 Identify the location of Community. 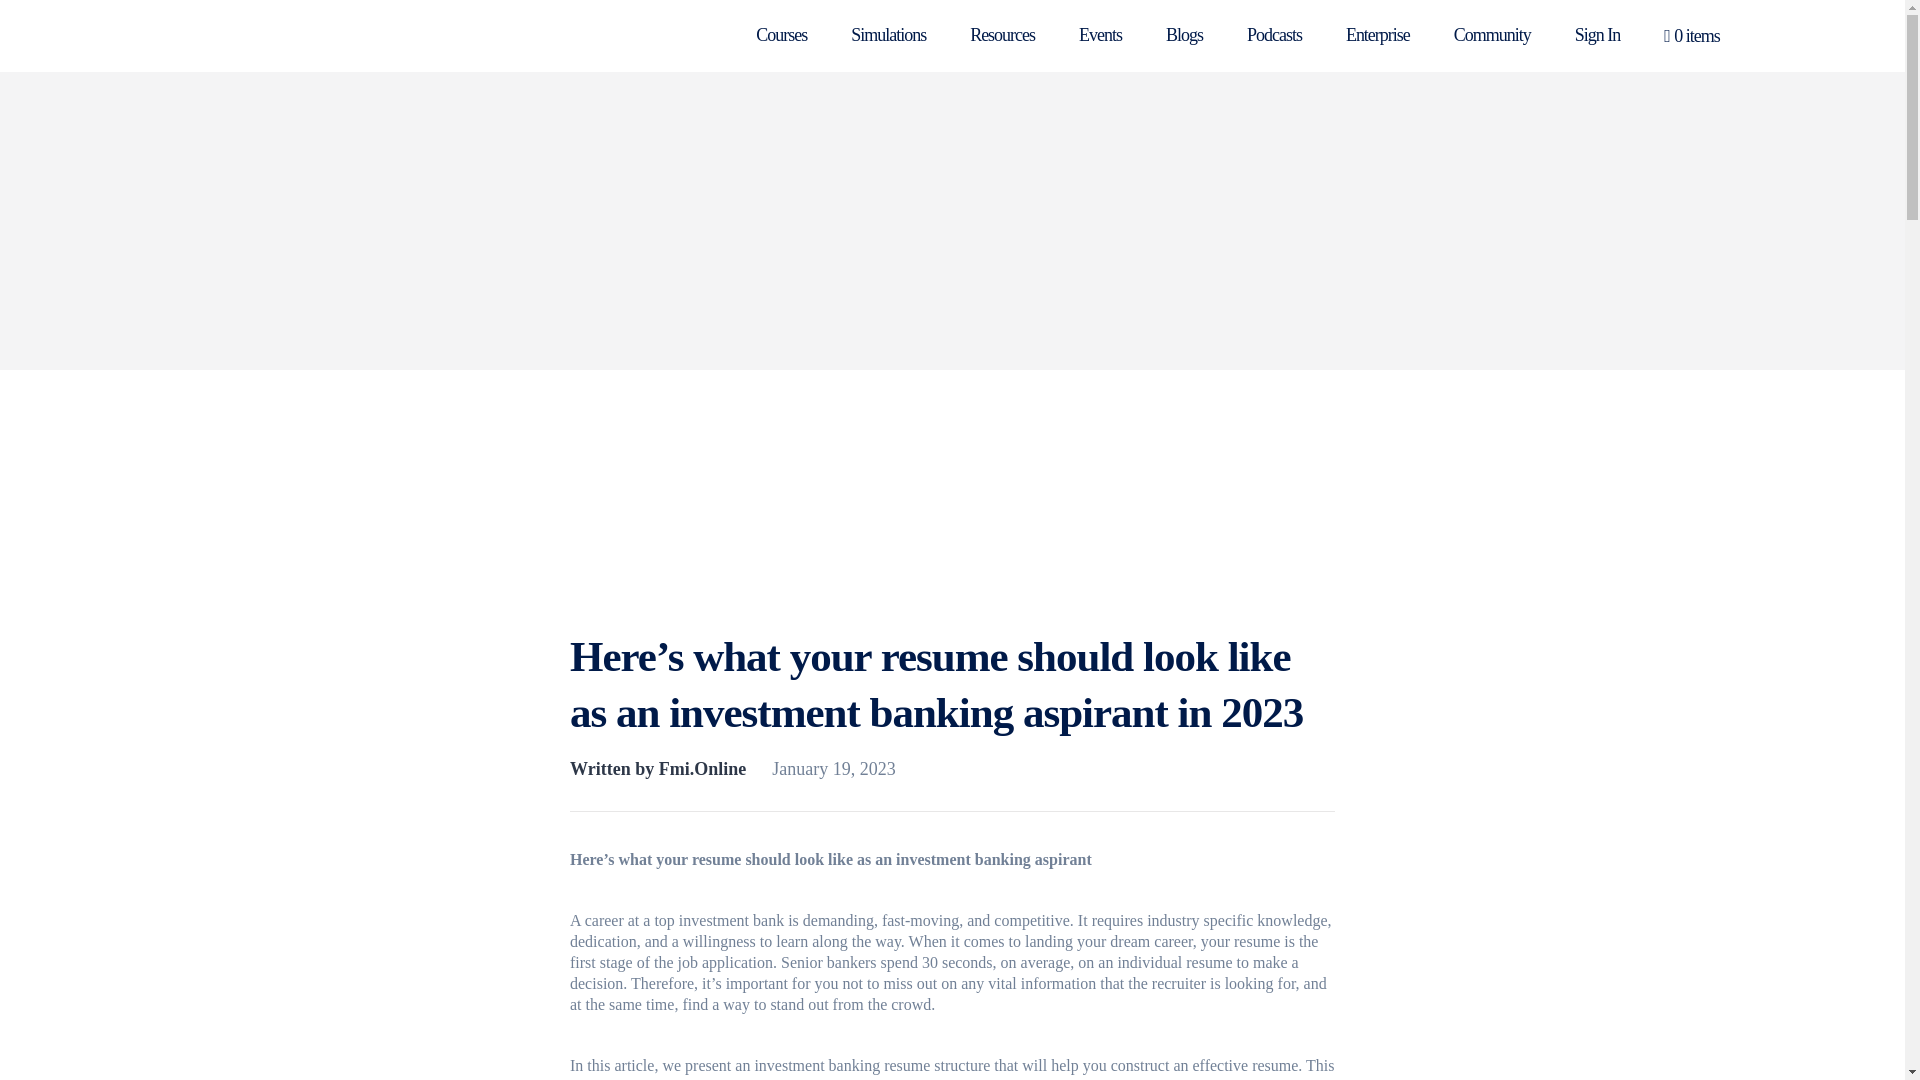
(1492, 34).